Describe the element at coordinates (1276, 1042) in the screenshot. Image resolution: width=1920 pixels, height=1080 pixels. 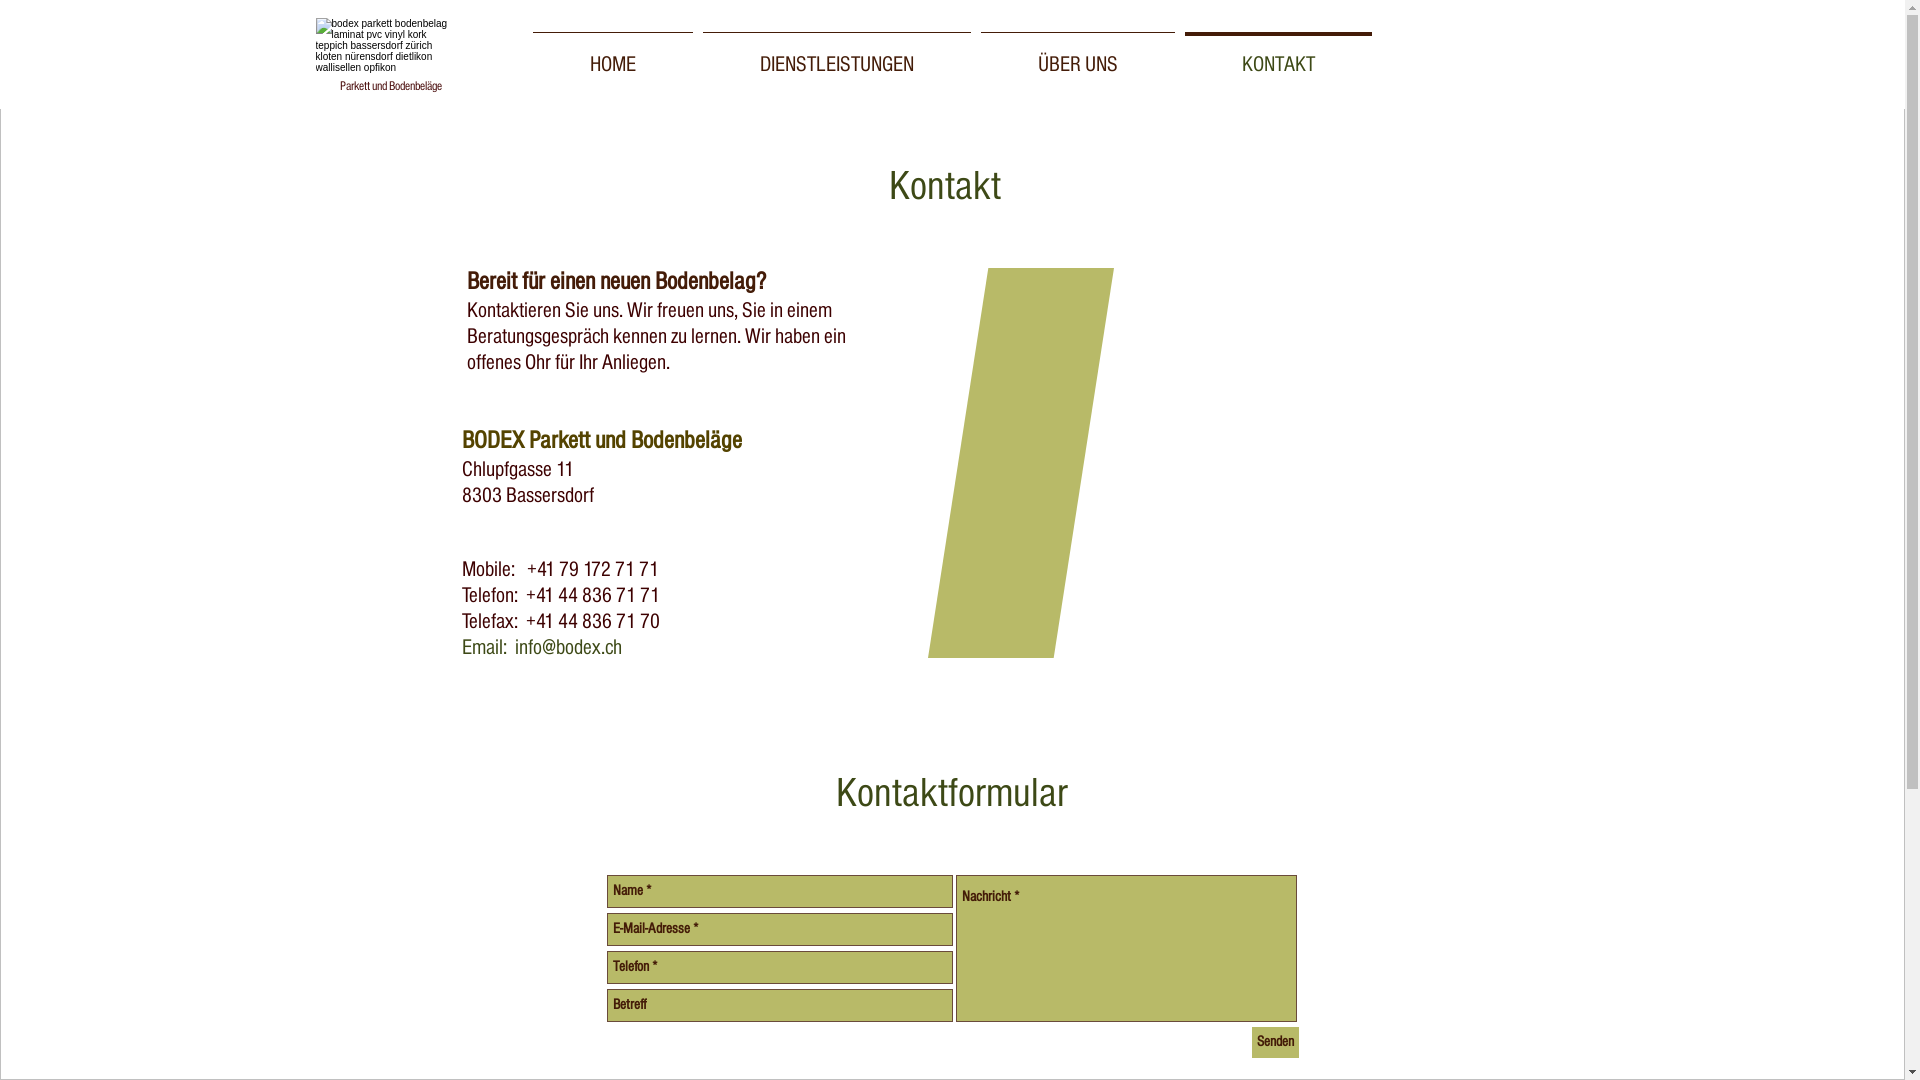
I see `Senden` at that location.